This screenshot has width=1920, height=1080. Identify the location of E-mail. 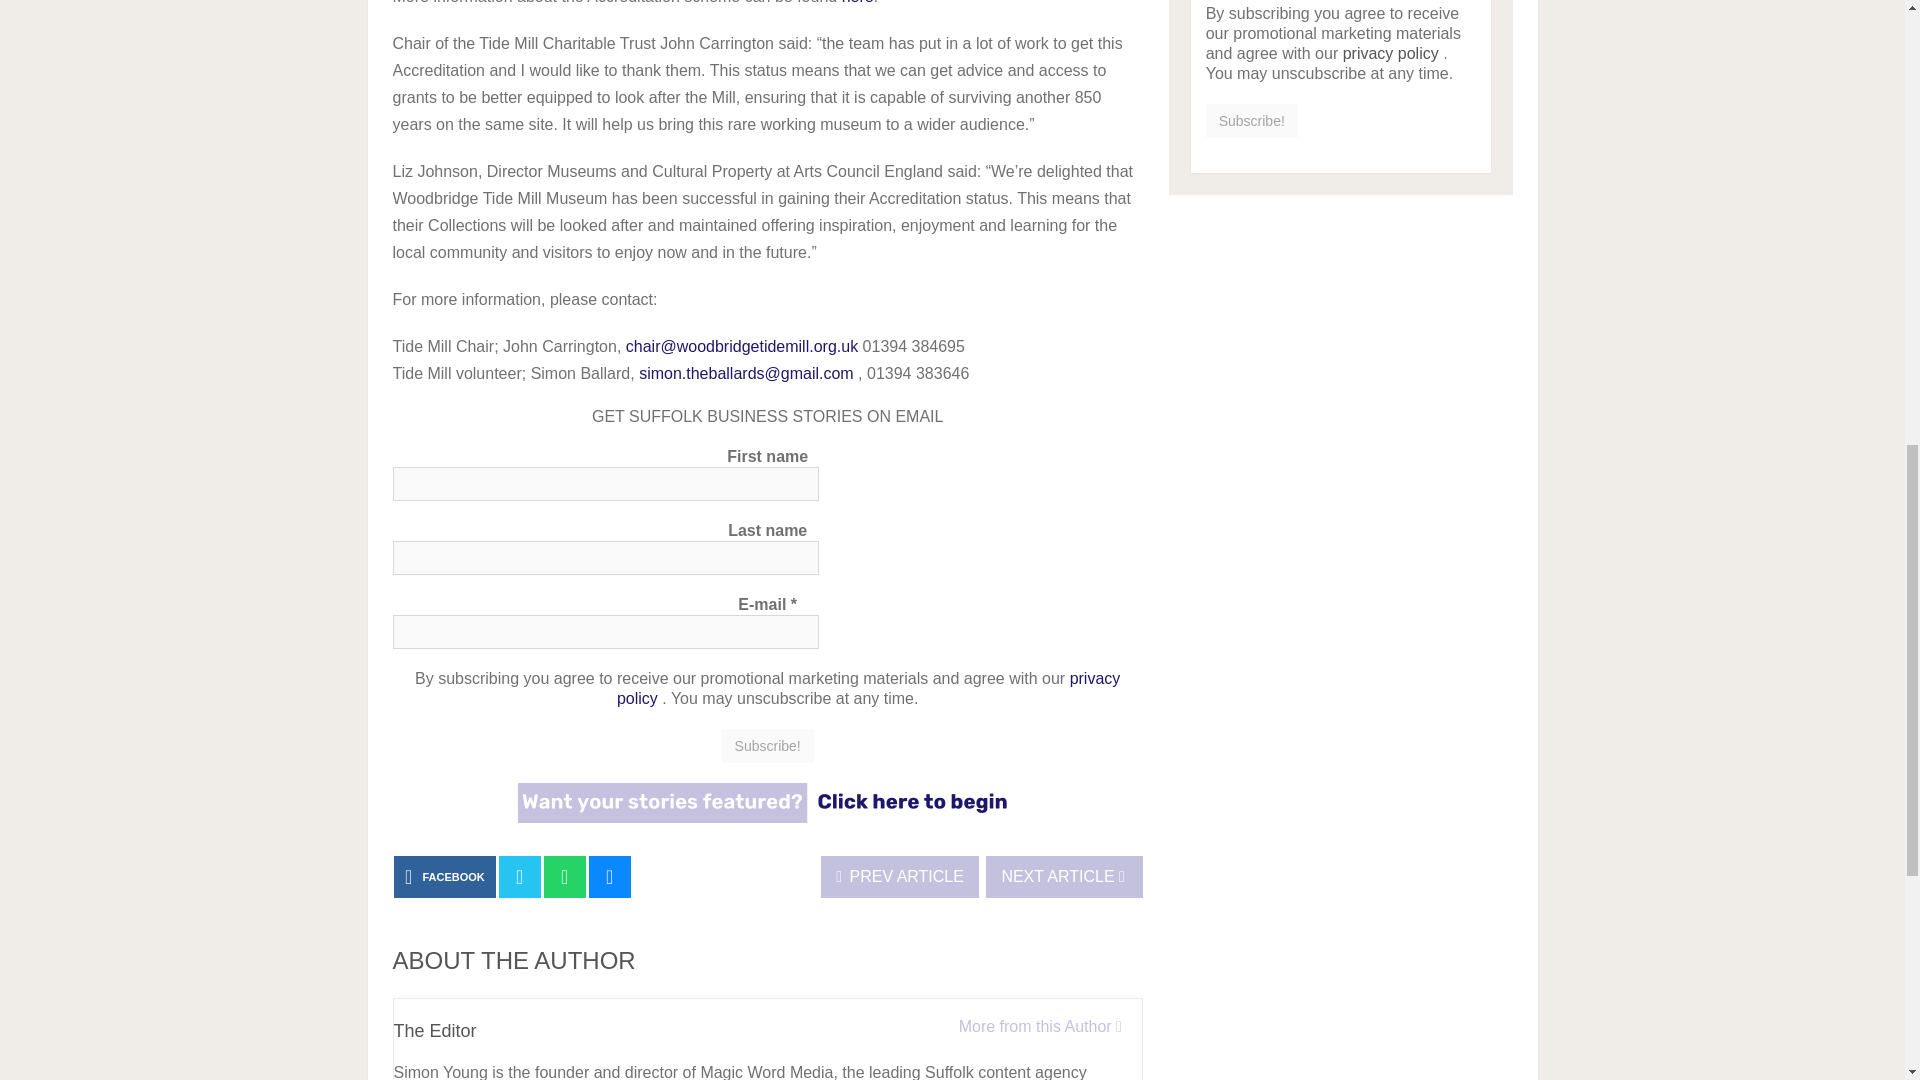
(604, 632).